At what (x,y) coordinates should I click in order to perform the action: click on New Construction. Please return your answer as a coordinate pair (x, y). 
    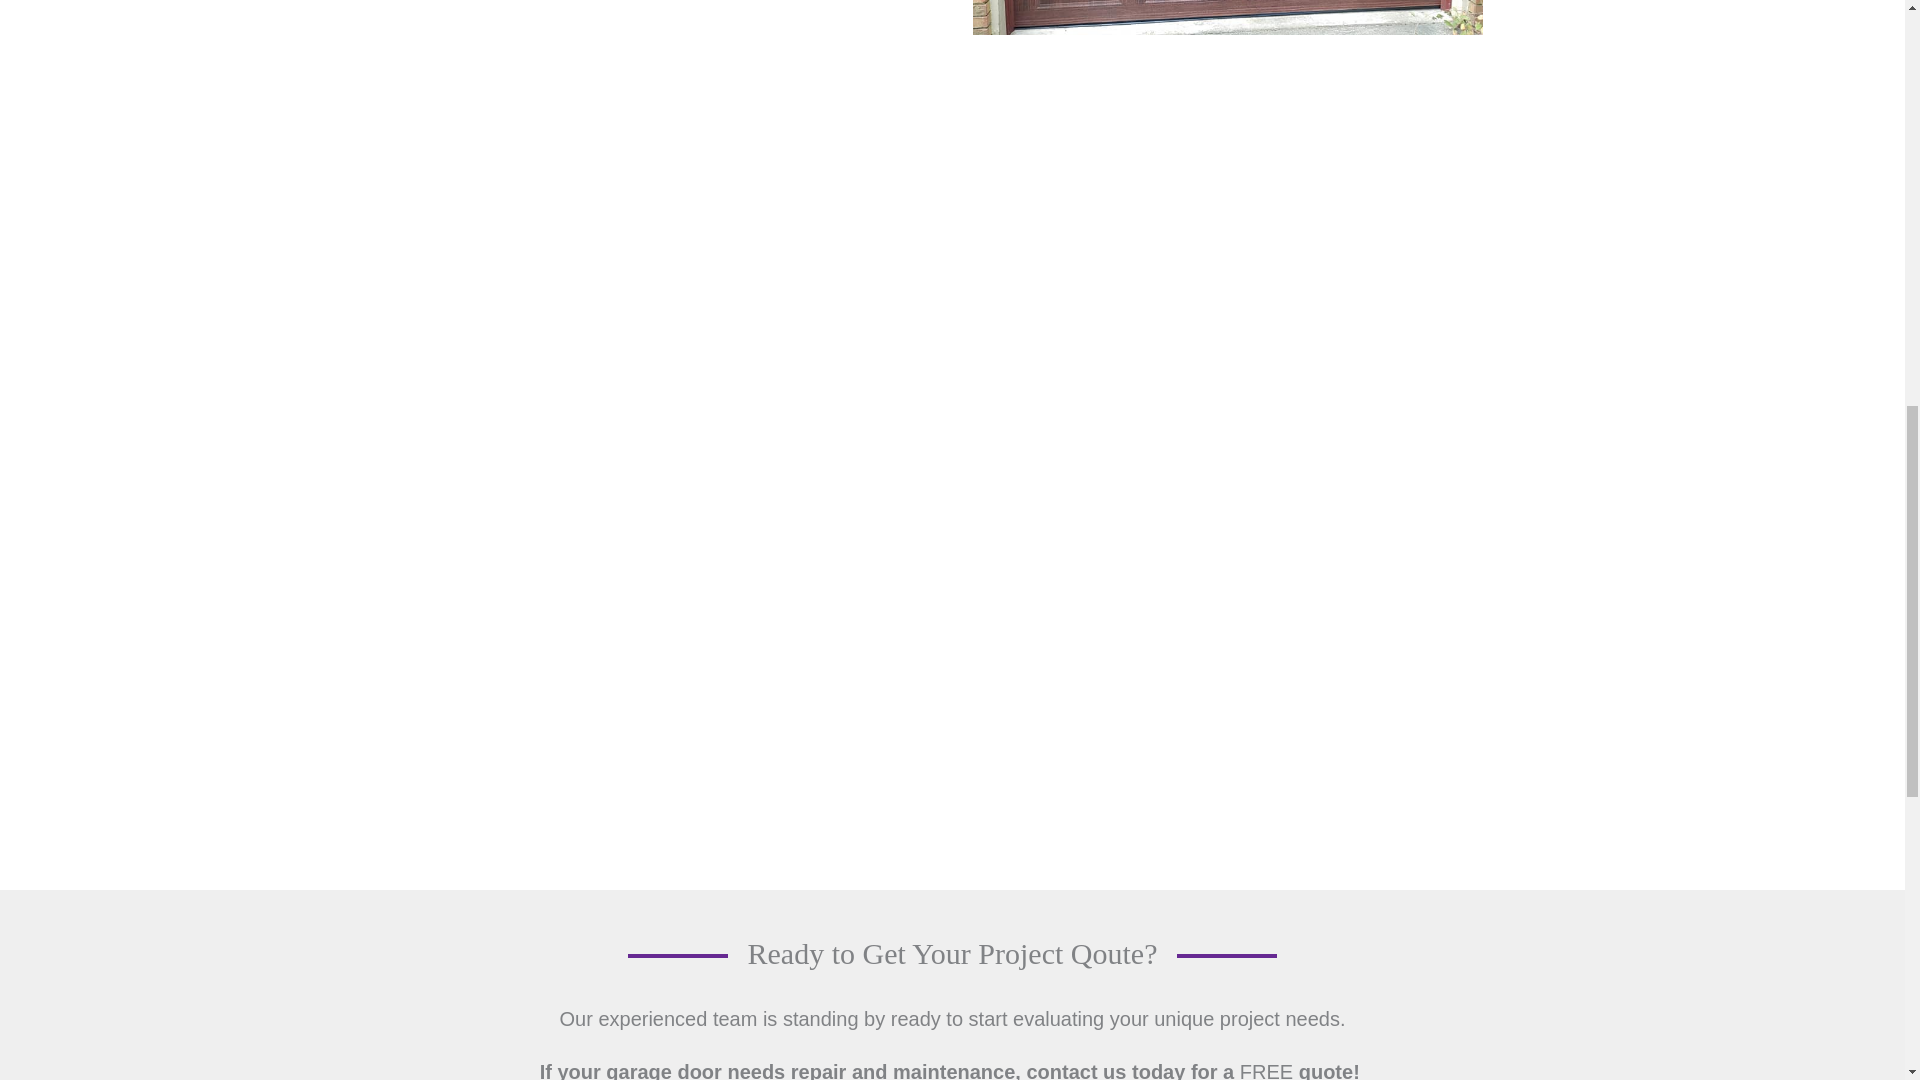
    Looking at the image, I should click on (1226, 17).